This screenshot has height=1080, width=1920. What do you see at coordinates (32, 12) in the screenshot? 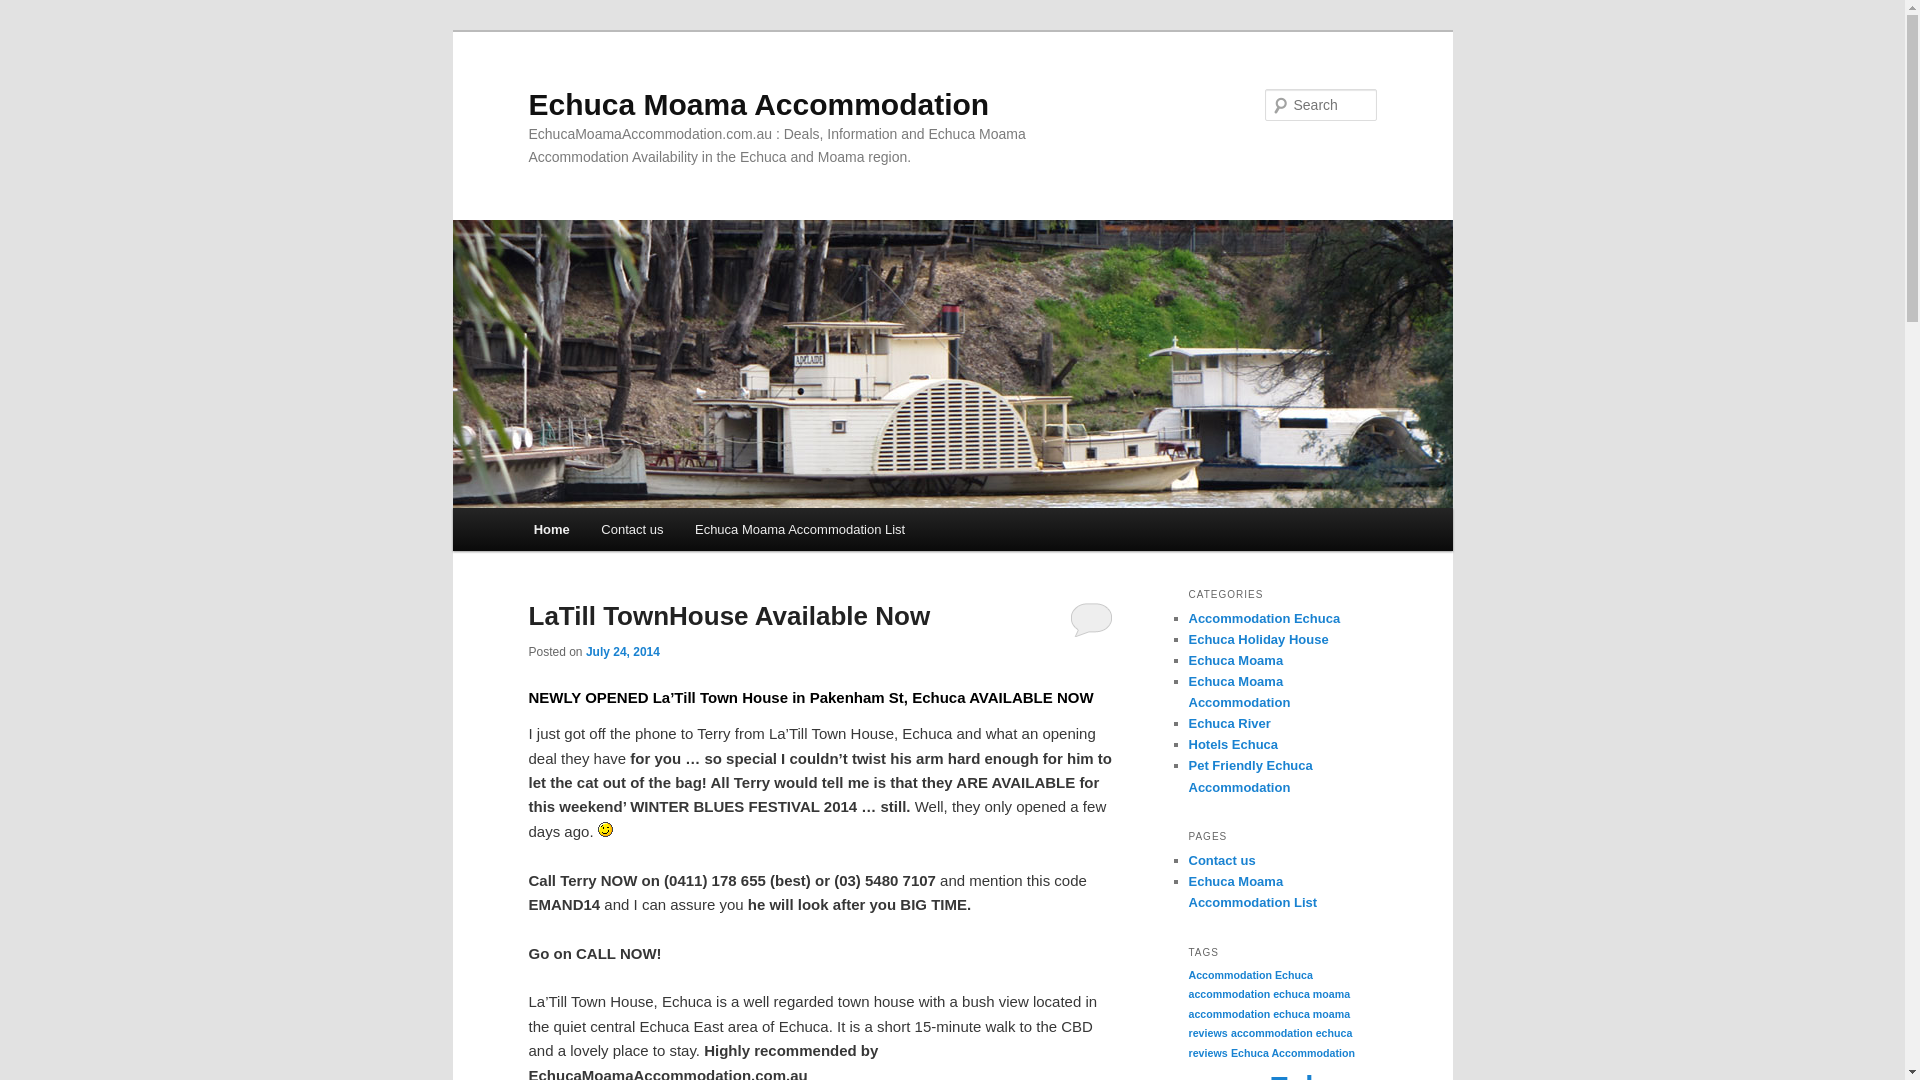
I see `Search` at bounding box center [32, 12].